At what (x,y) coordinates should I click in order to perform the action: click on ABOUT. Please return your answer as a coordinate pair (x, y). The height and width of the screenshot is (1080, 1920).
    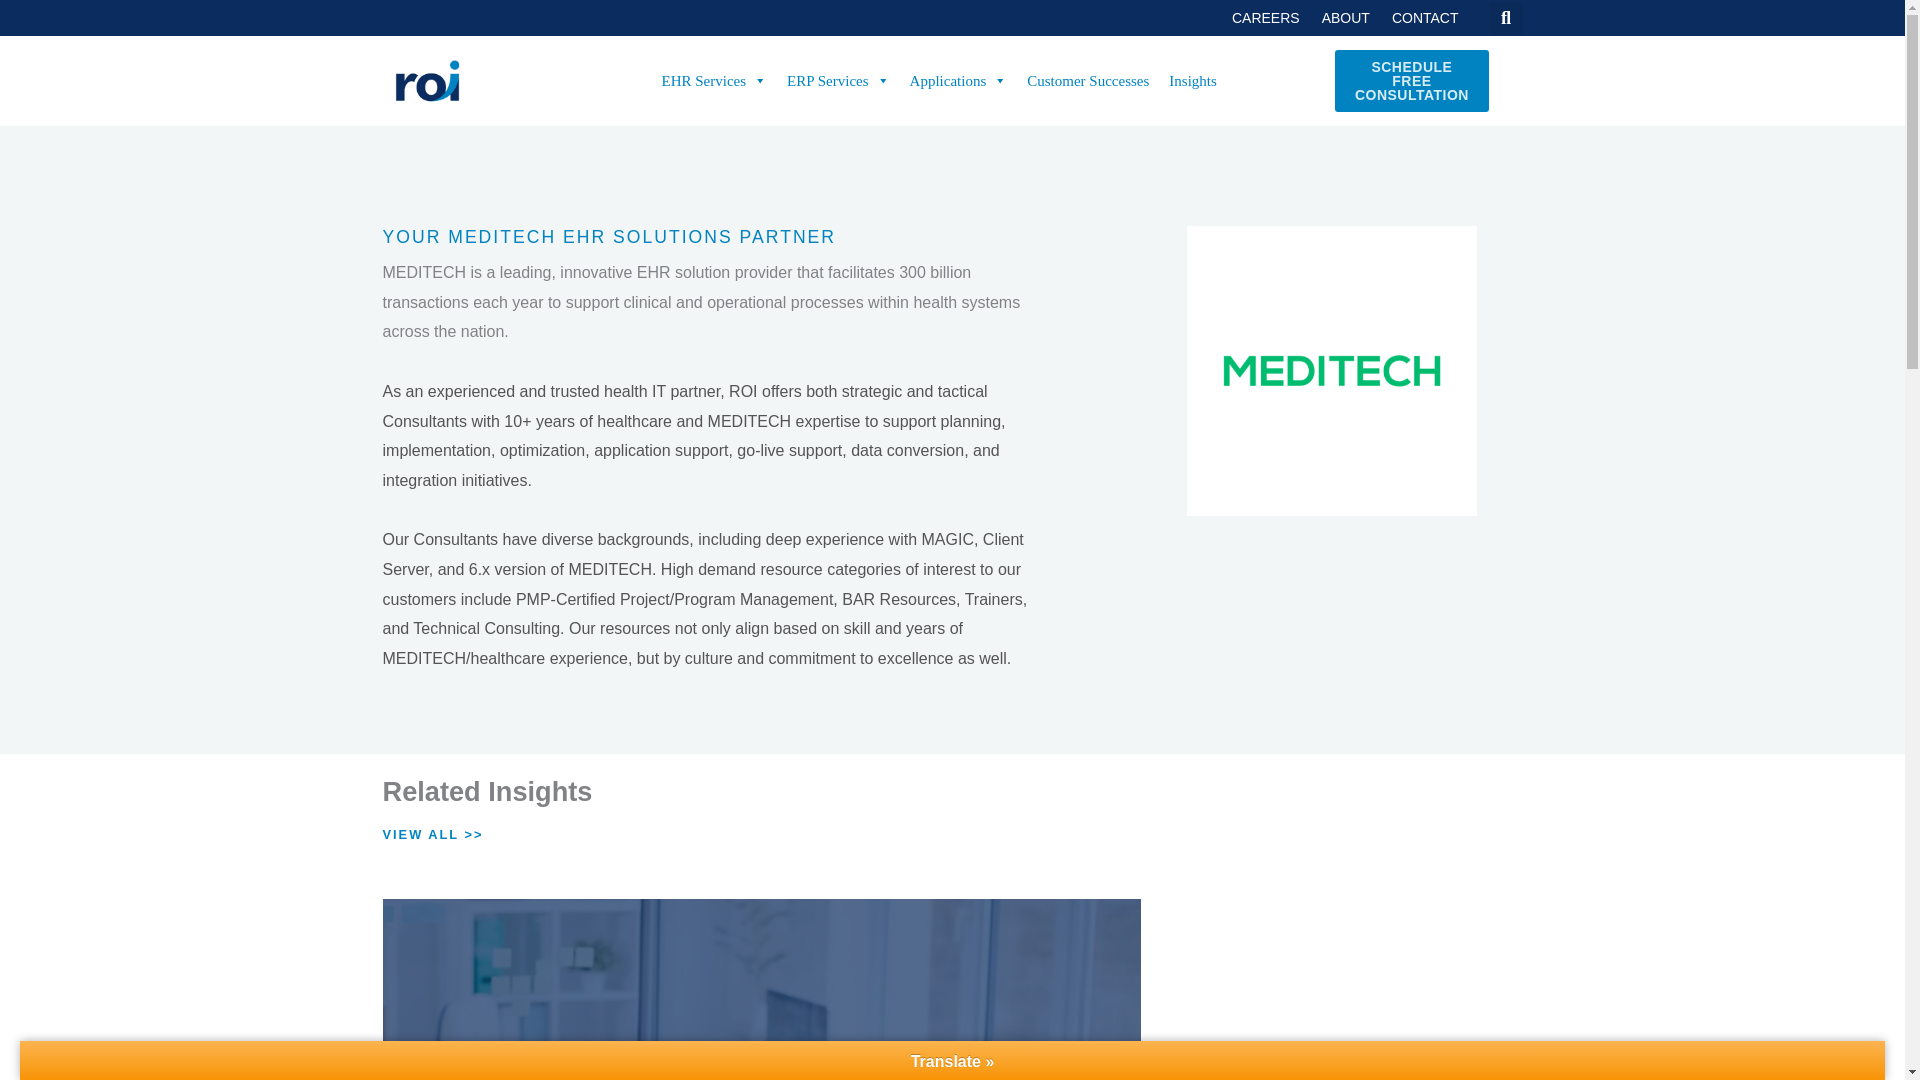
    Looking at the image, I should click on (1346, 20).